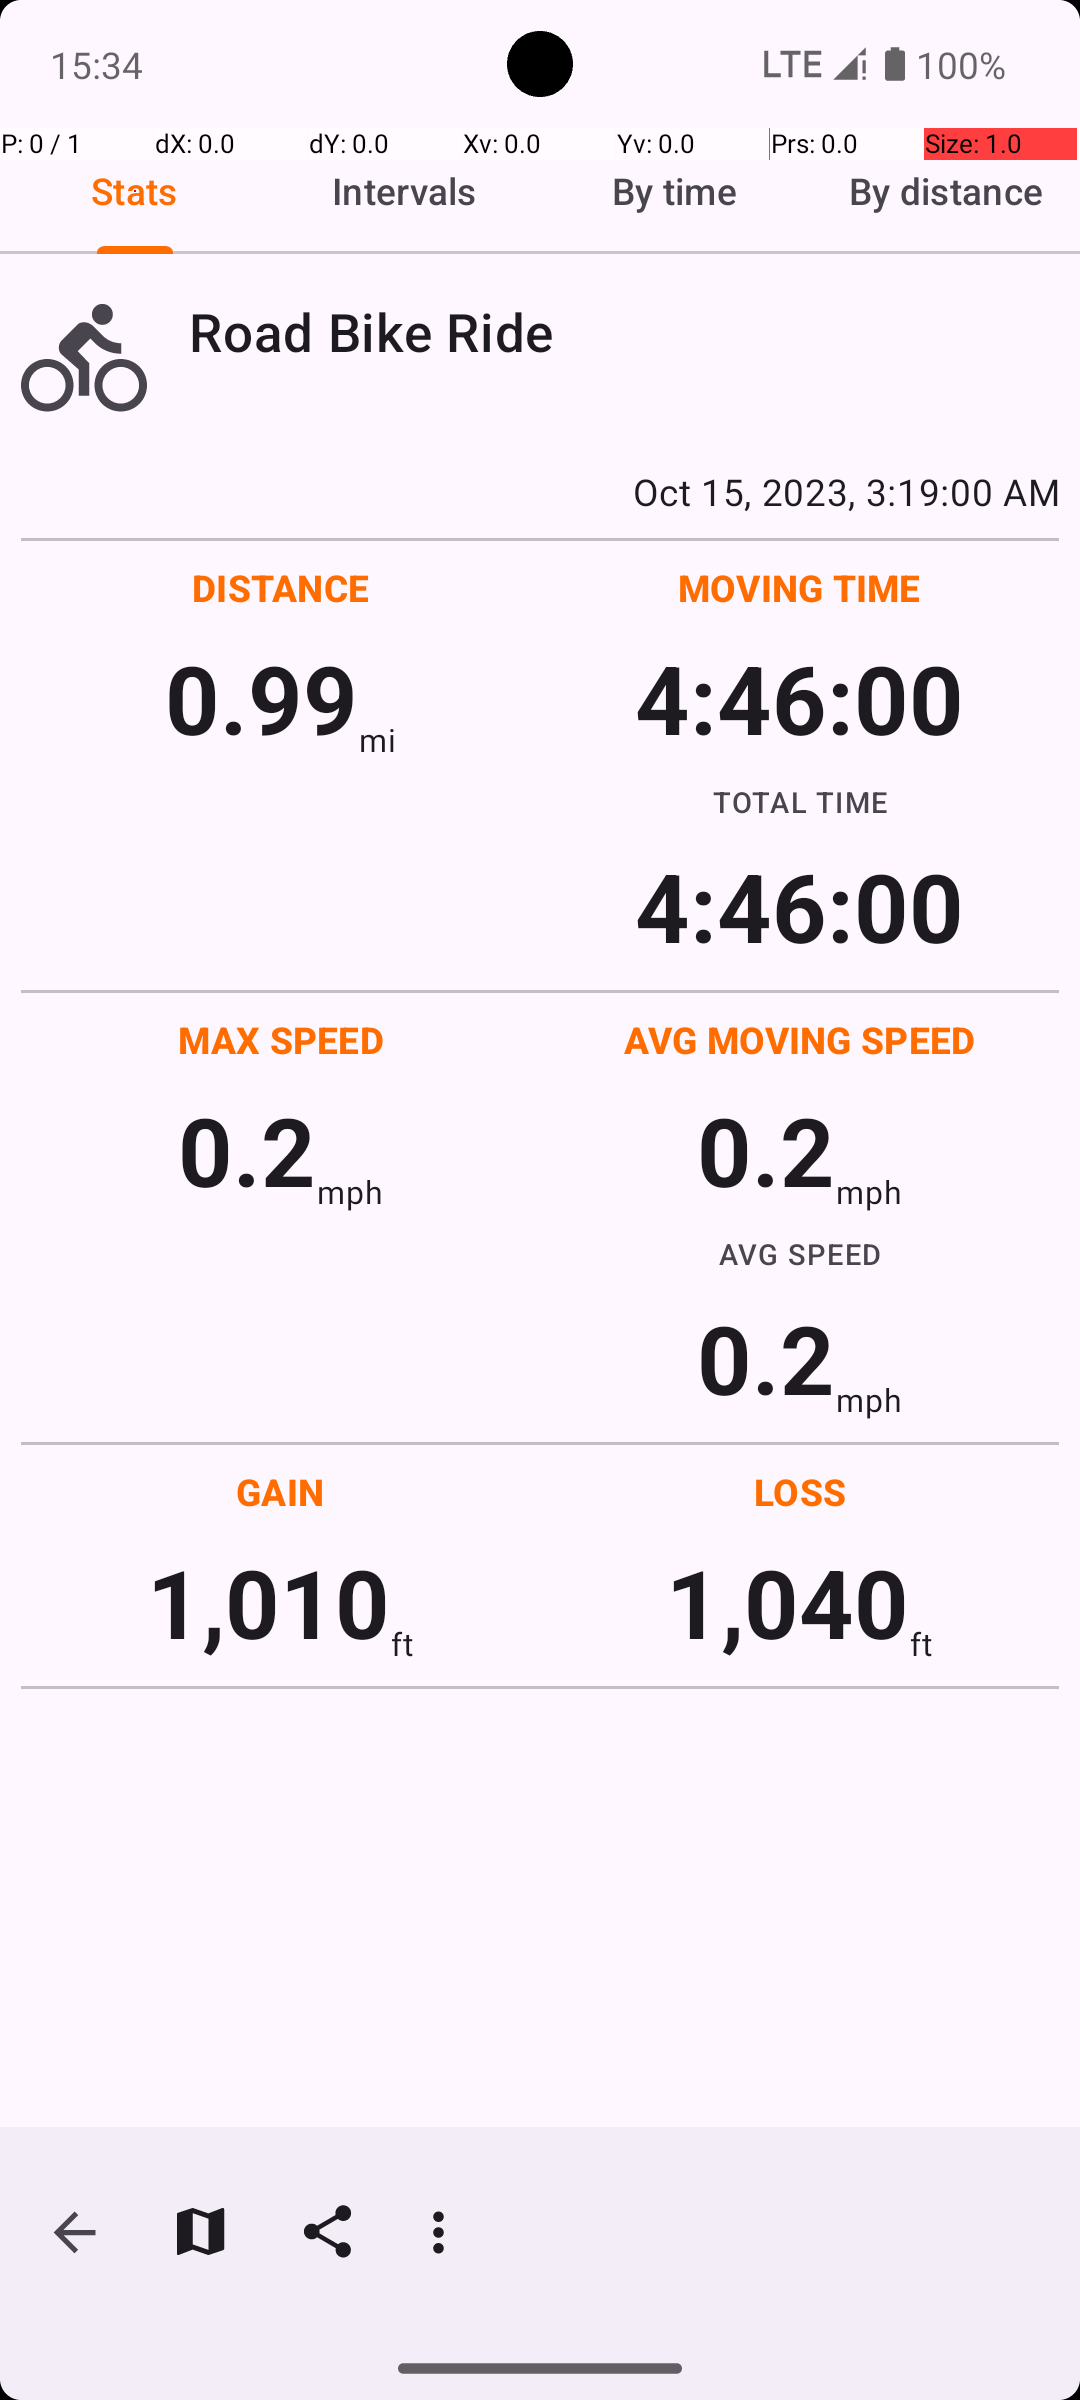 The width and height of the screenshot is (1080, 2400). What do you see at coordinates (540, 491) in the screenshot?
I see `Oct 15, 2023, 3:19:00 AM` at bounding box center [540, 491].